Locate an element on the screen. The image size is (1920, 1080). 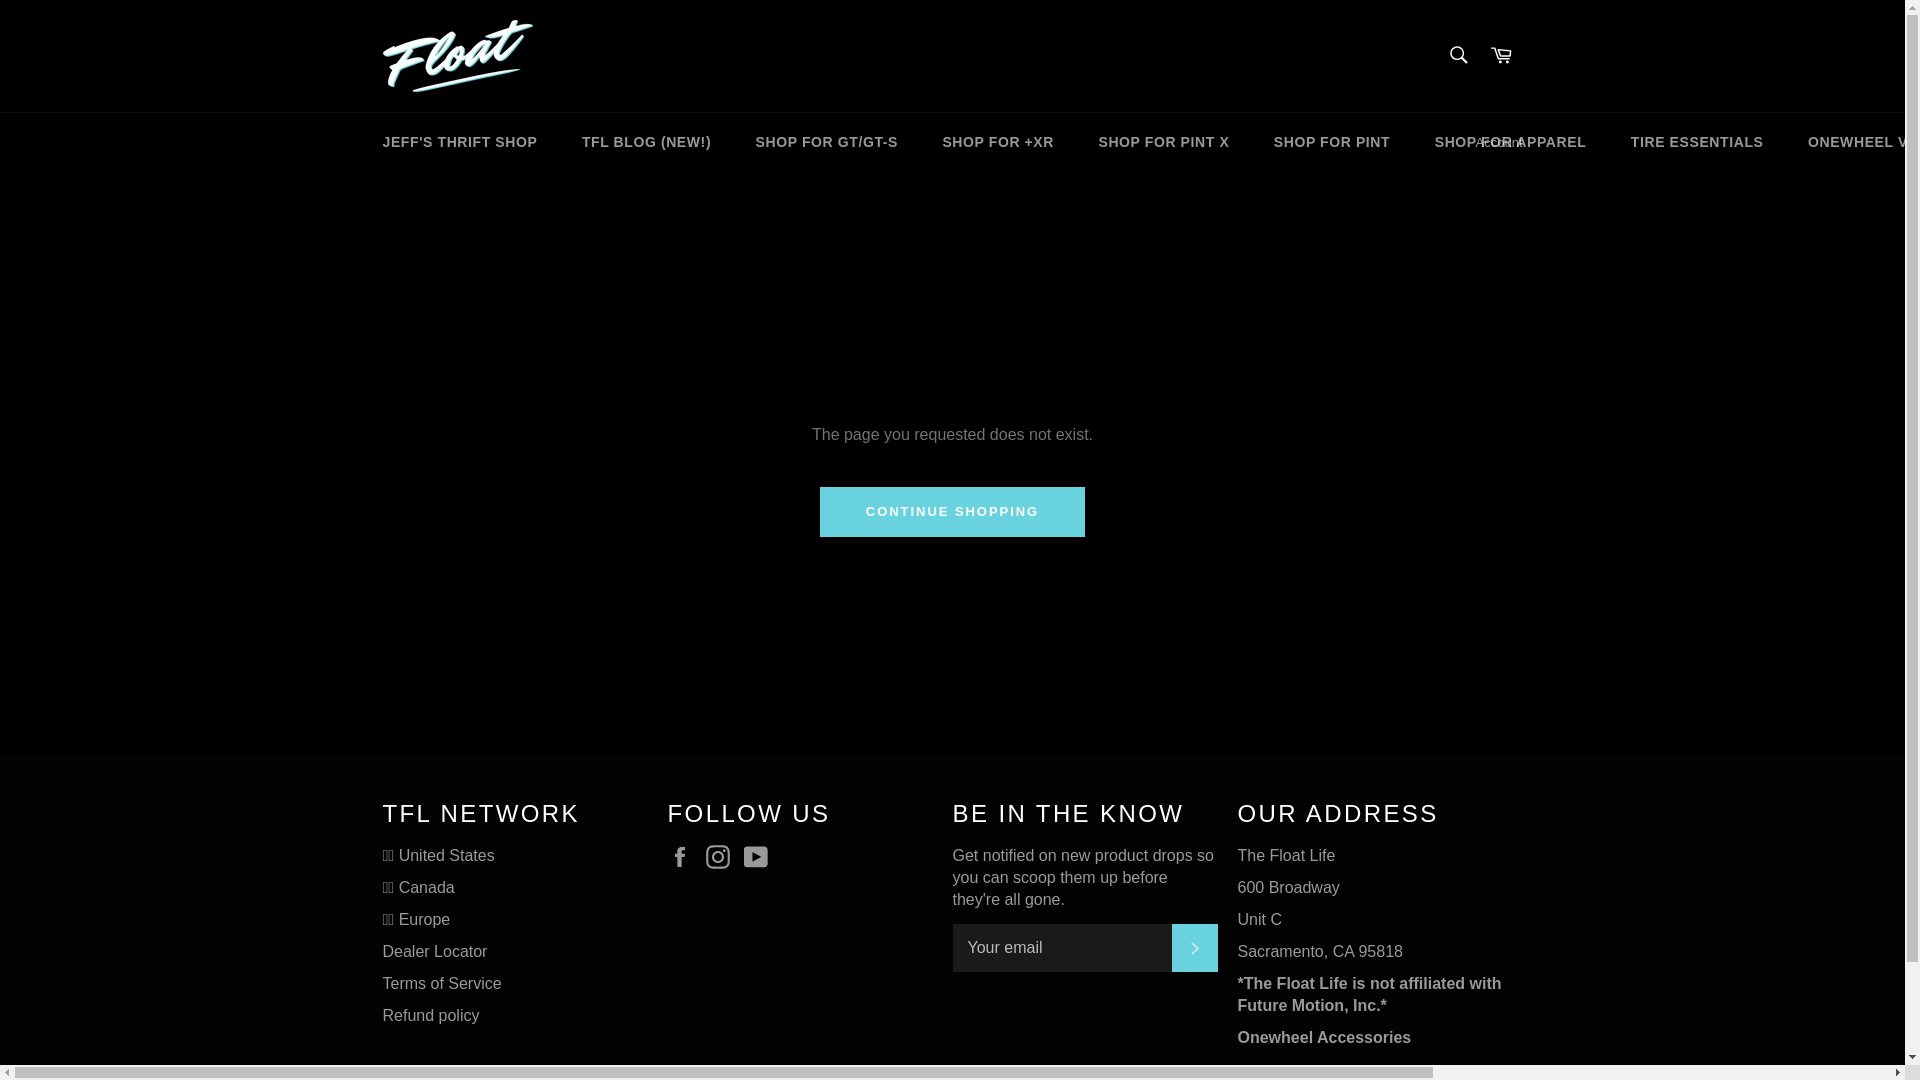
ONEWHEEL VIDEOS is located at coordinates (1854, 142).